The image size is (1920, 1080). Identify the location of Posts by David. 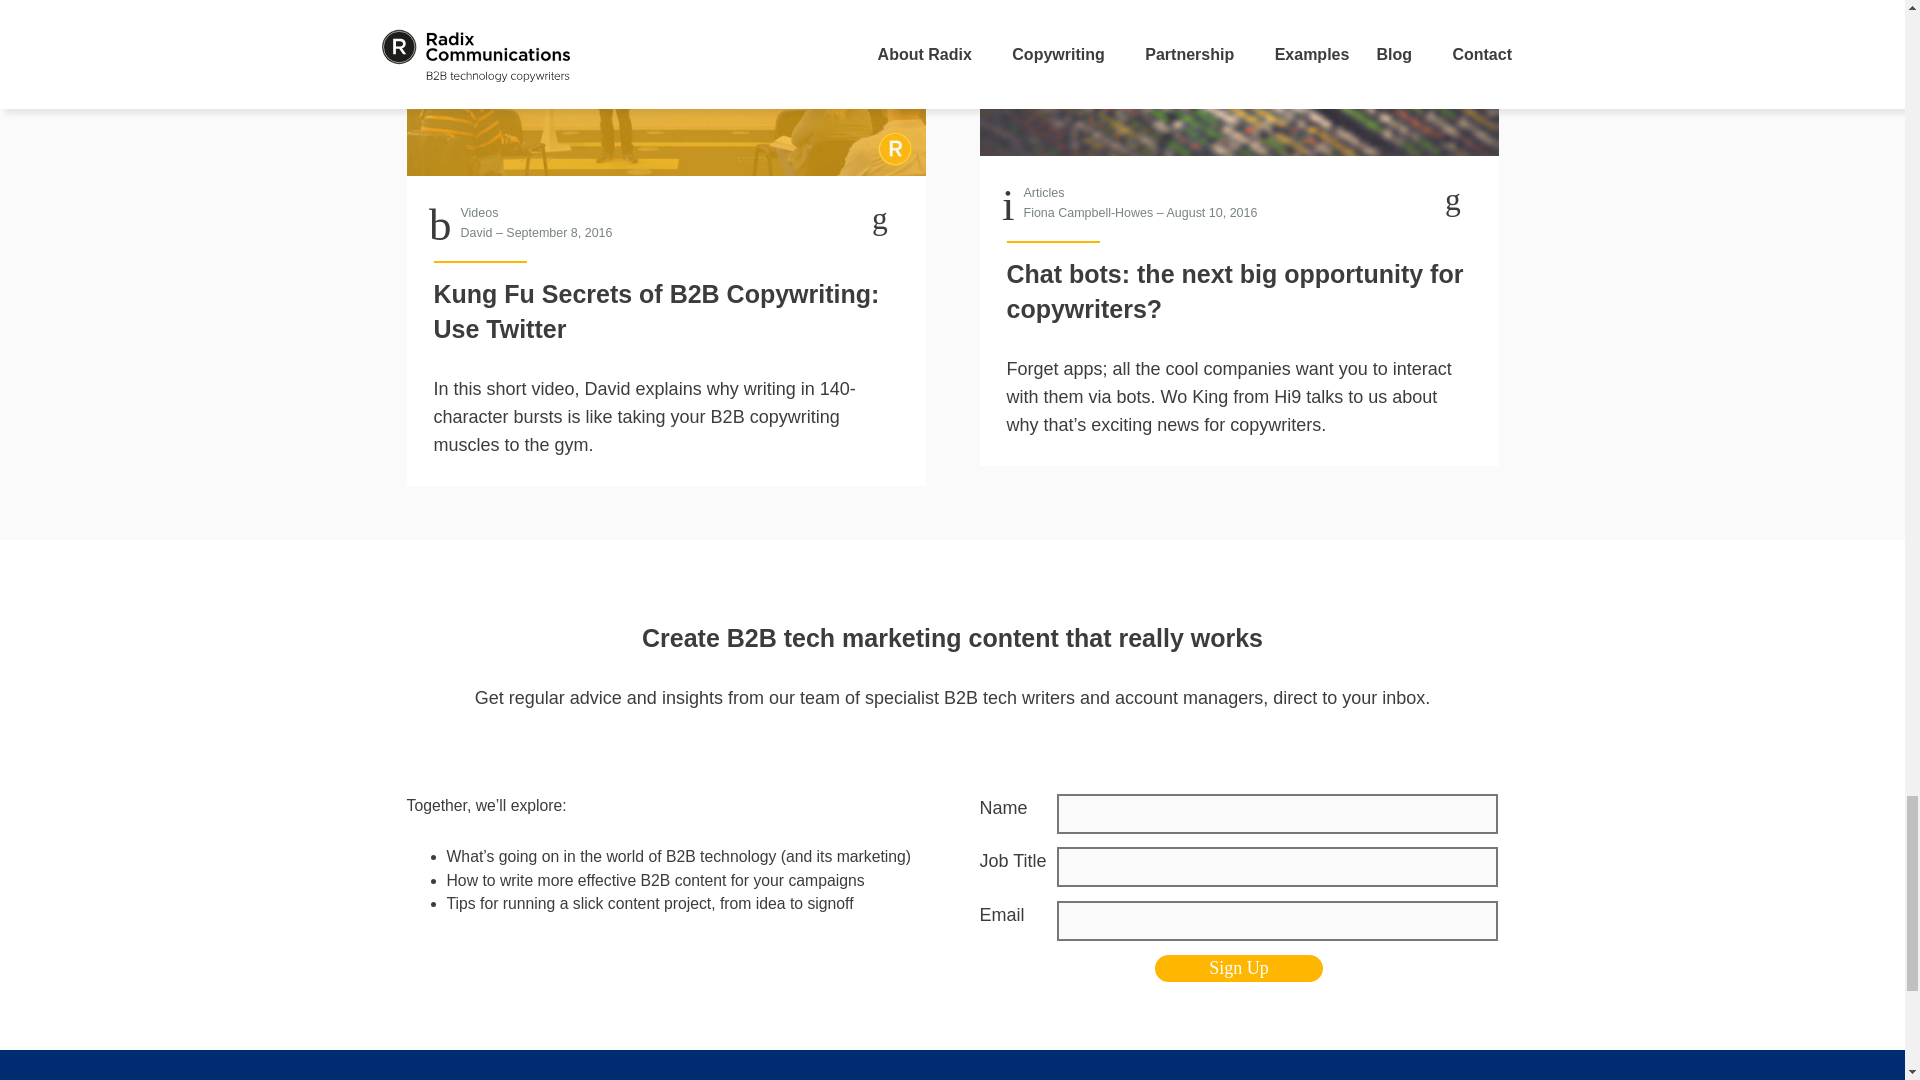
(476, 232).